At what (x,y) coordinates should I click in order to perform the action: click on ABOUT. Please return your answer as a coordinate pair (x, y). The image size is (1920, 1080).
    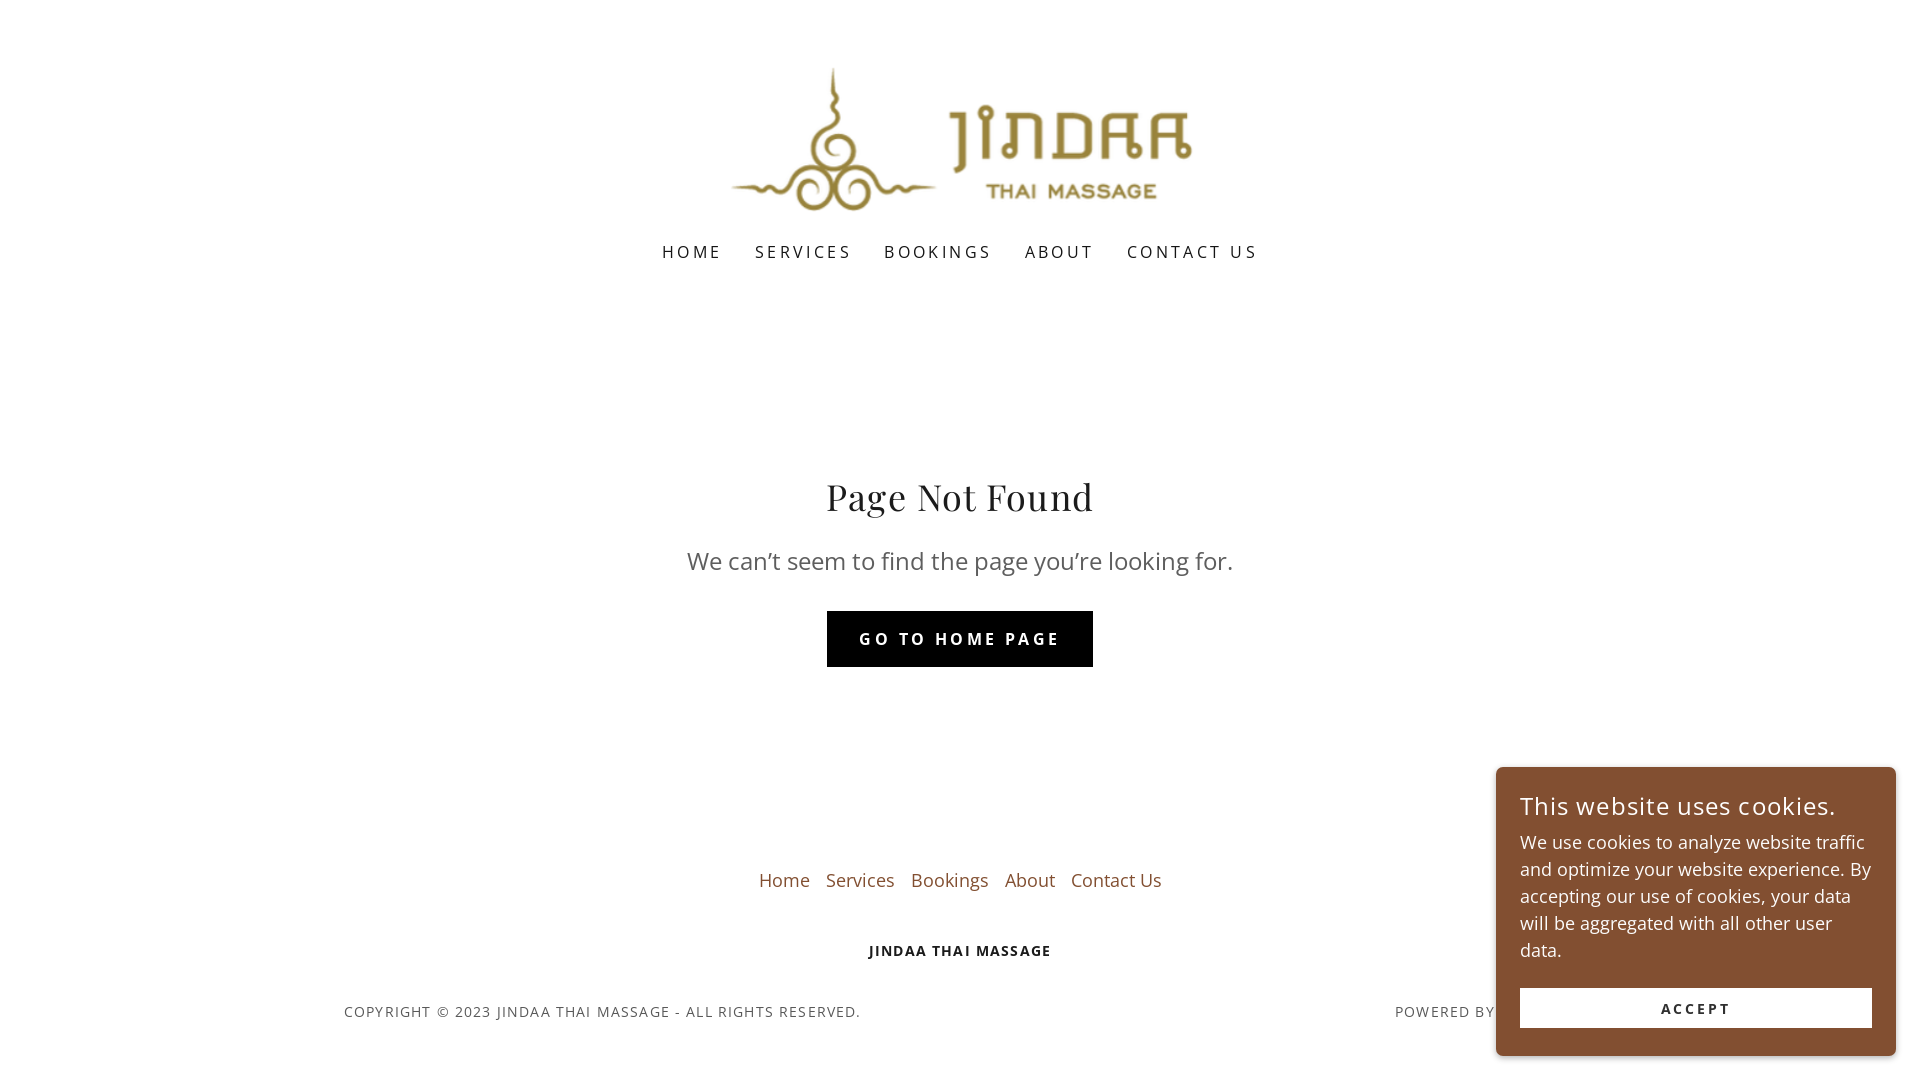
    Looking at the image, I should click on (1060, 252).